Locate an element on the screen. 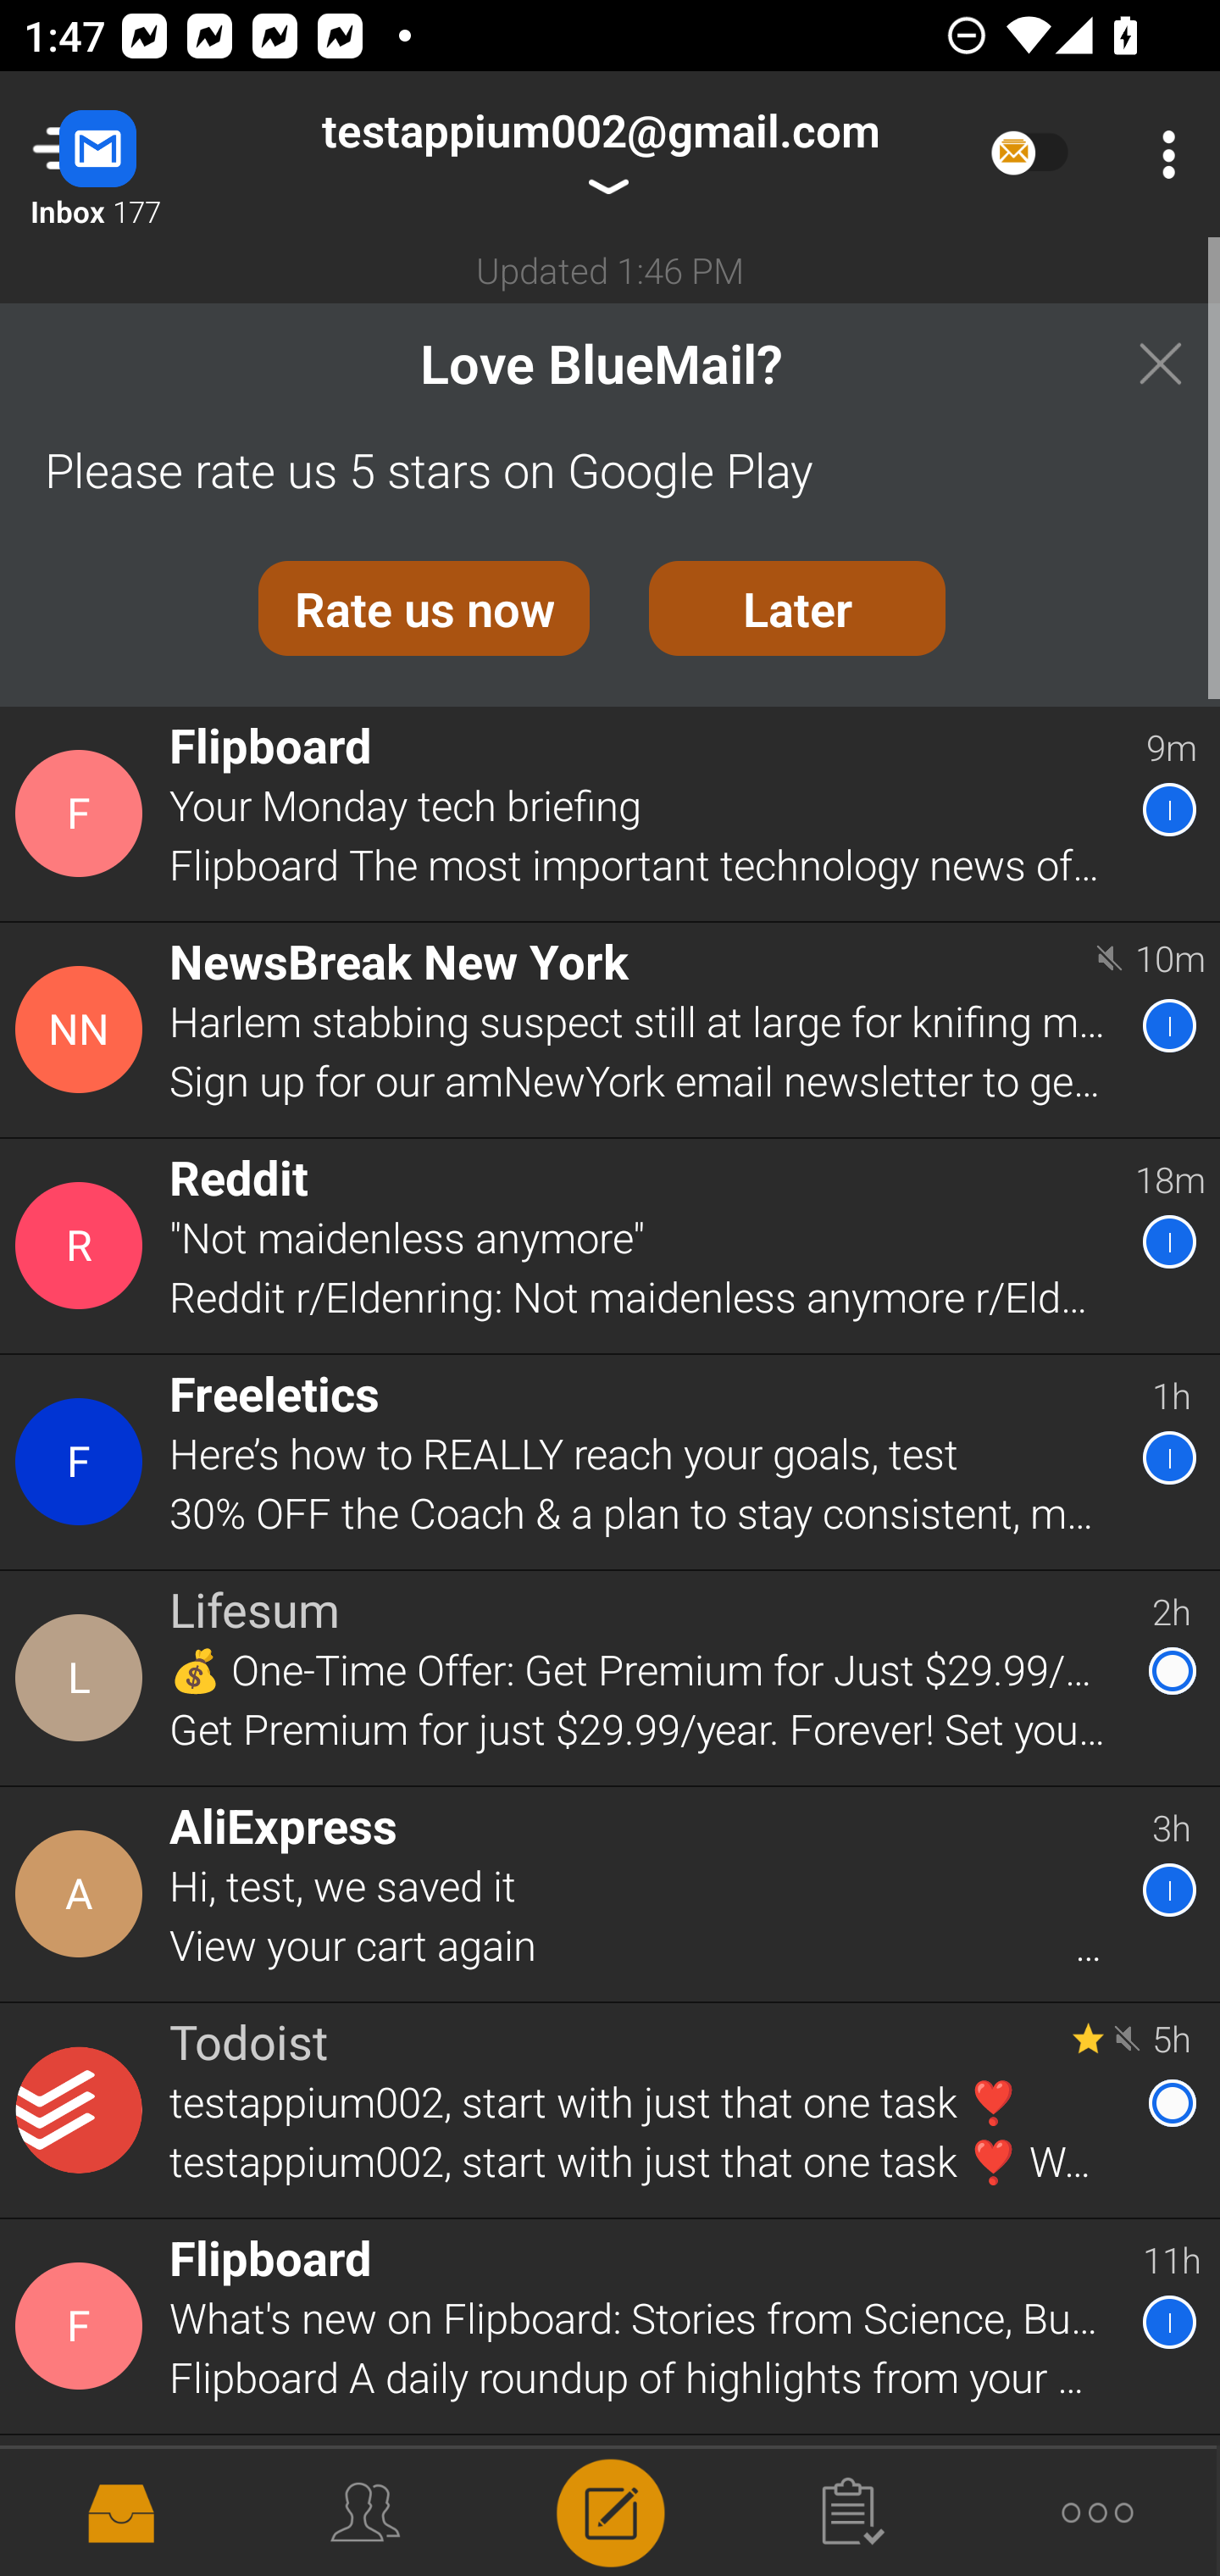 This screenshot has height=2576, width=1220. Compose is located at coordinates (610, 2510).